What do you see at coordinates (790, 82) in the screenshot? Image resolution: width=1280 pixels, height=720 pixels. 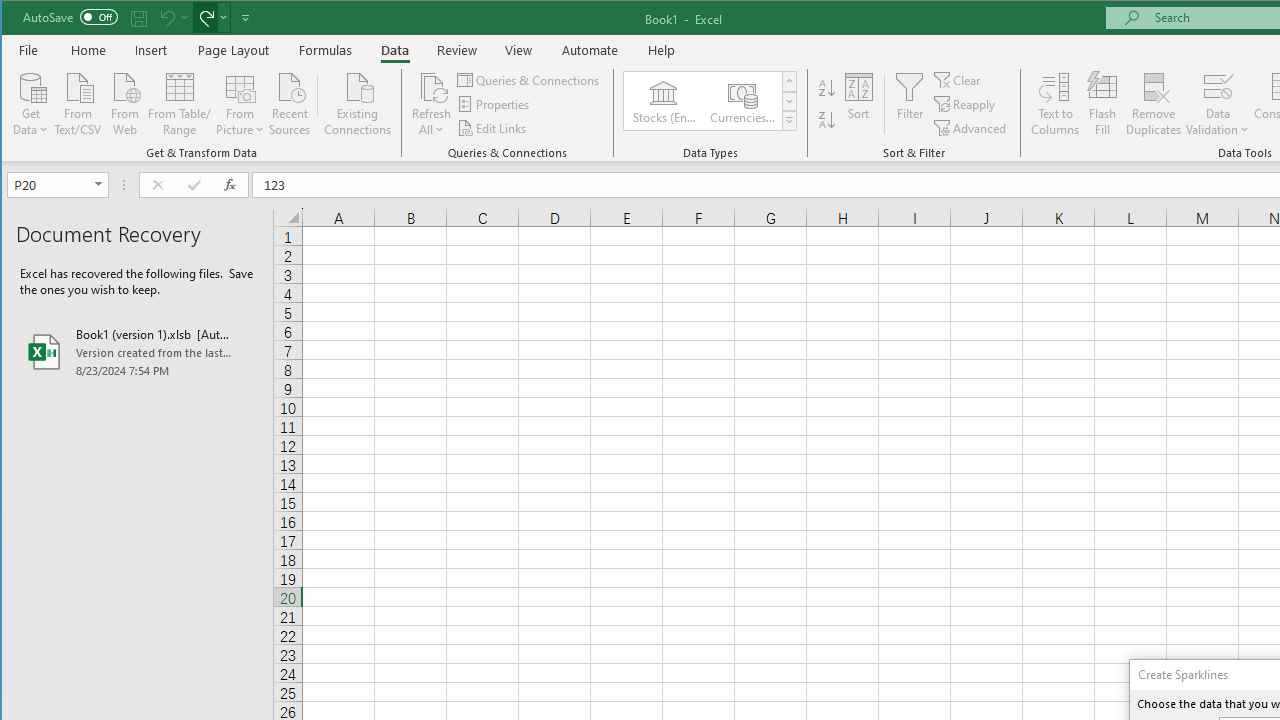 I see `Row up` at bounding box center [790, 82].